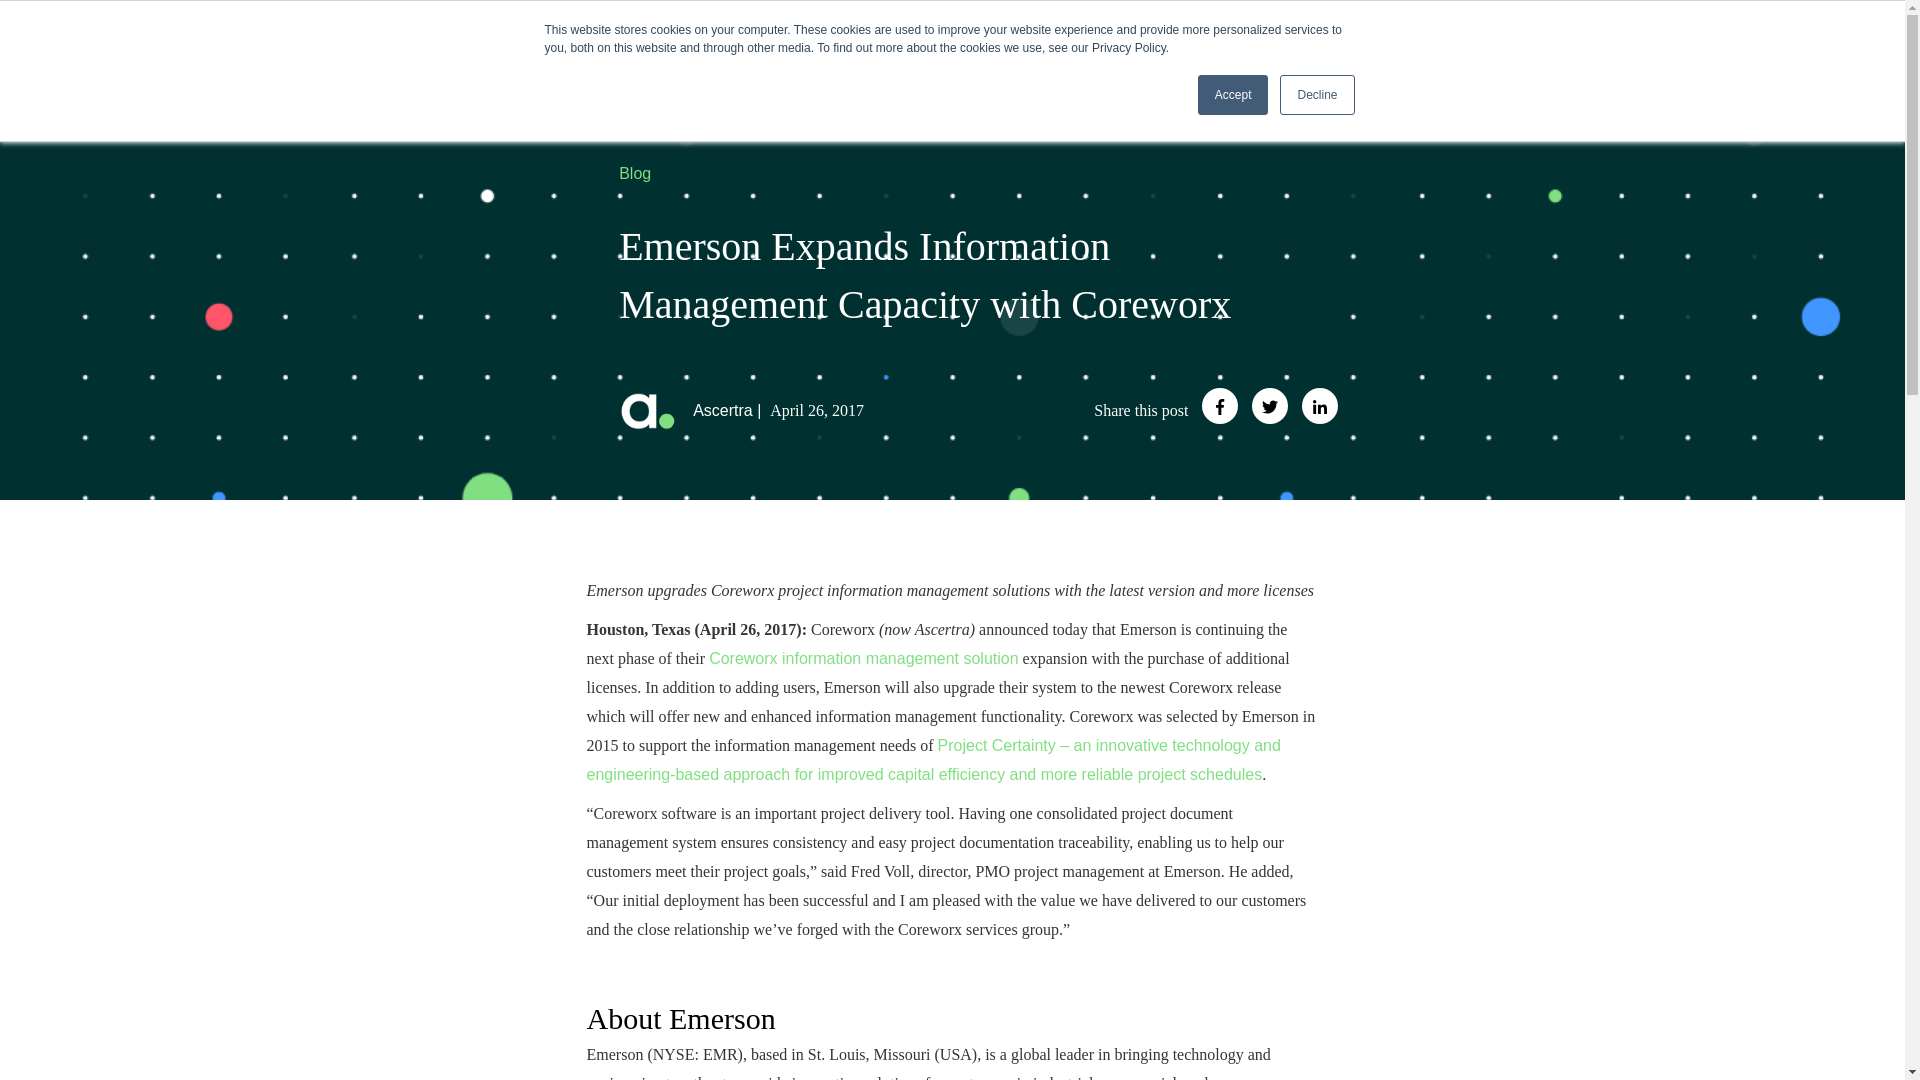  I want to click on Decline, so click(1316, 94).